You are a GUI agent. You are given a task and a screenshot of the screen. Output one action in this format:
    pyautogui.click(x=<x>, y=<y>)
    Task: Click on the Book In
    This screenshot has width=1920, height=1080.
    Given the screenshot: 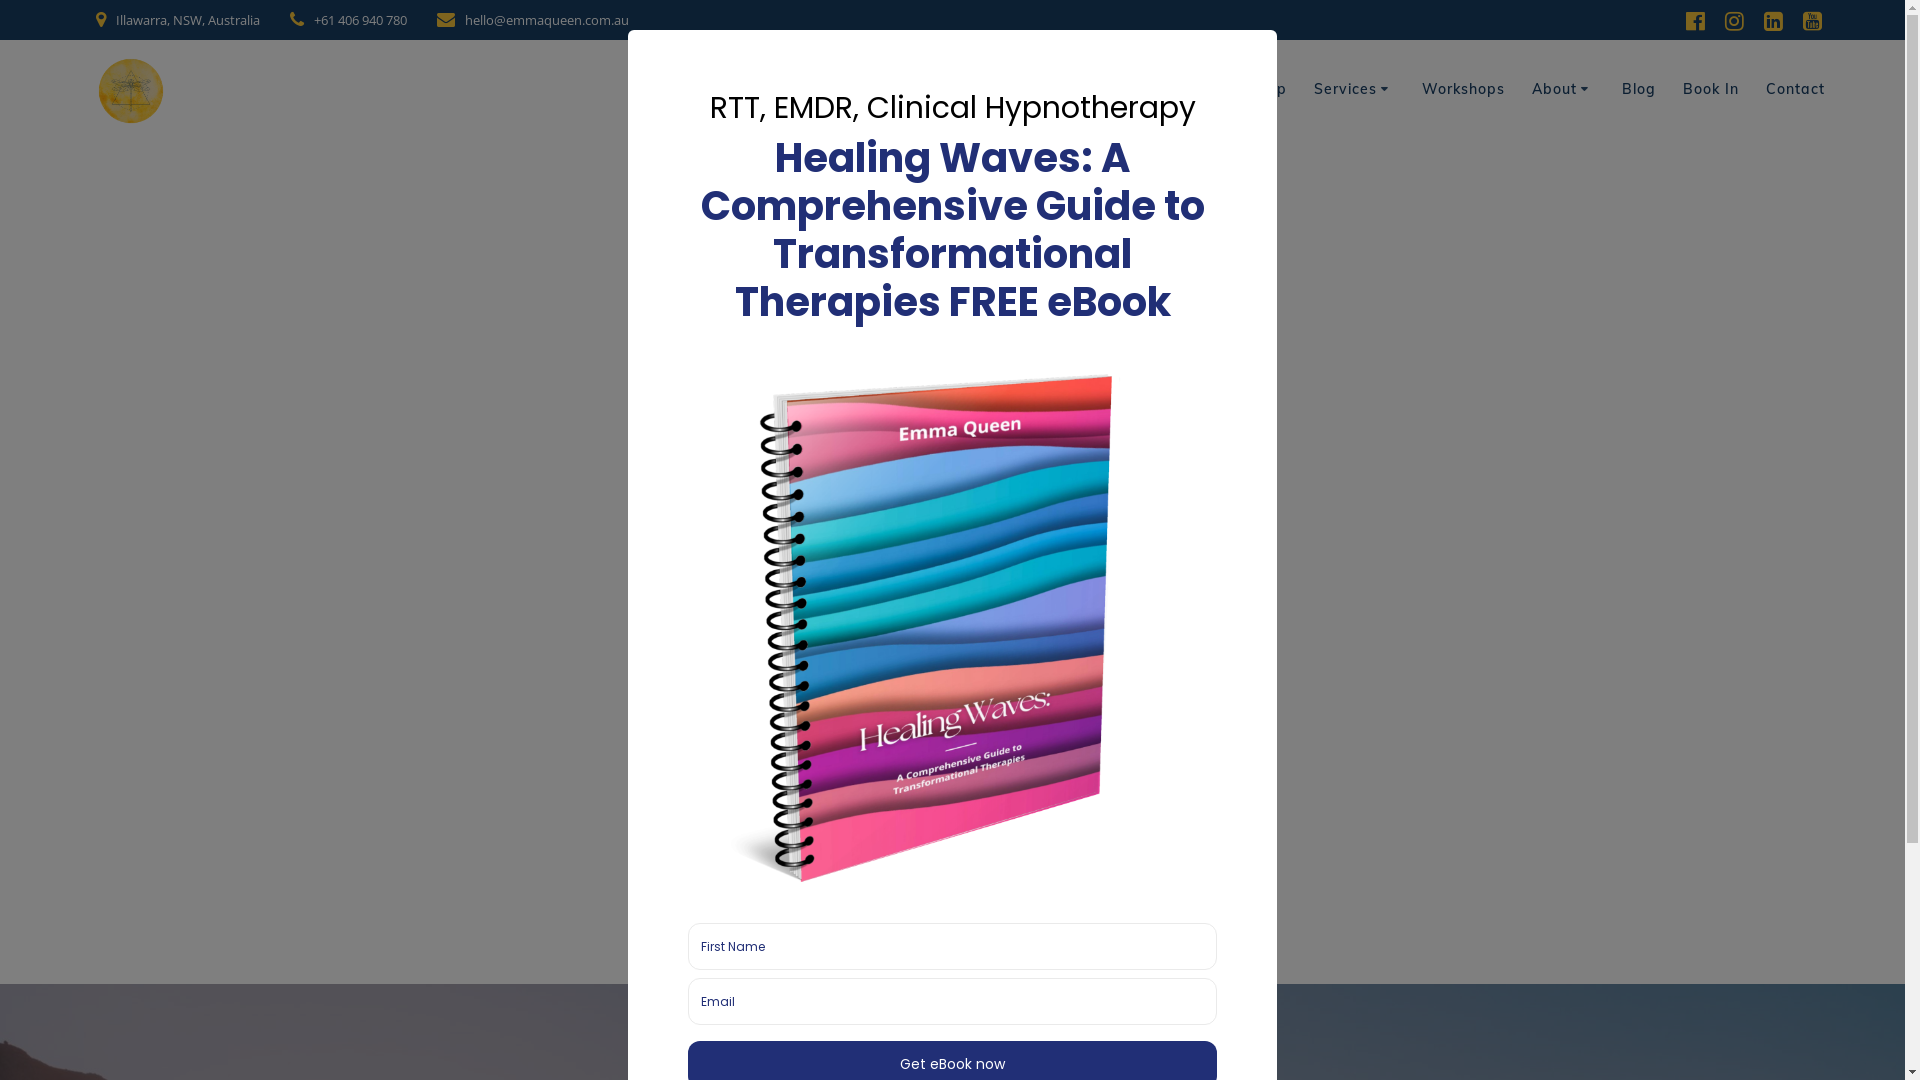 What is the action you would take?
    pyautogui.click(x=1711, y=90)
    